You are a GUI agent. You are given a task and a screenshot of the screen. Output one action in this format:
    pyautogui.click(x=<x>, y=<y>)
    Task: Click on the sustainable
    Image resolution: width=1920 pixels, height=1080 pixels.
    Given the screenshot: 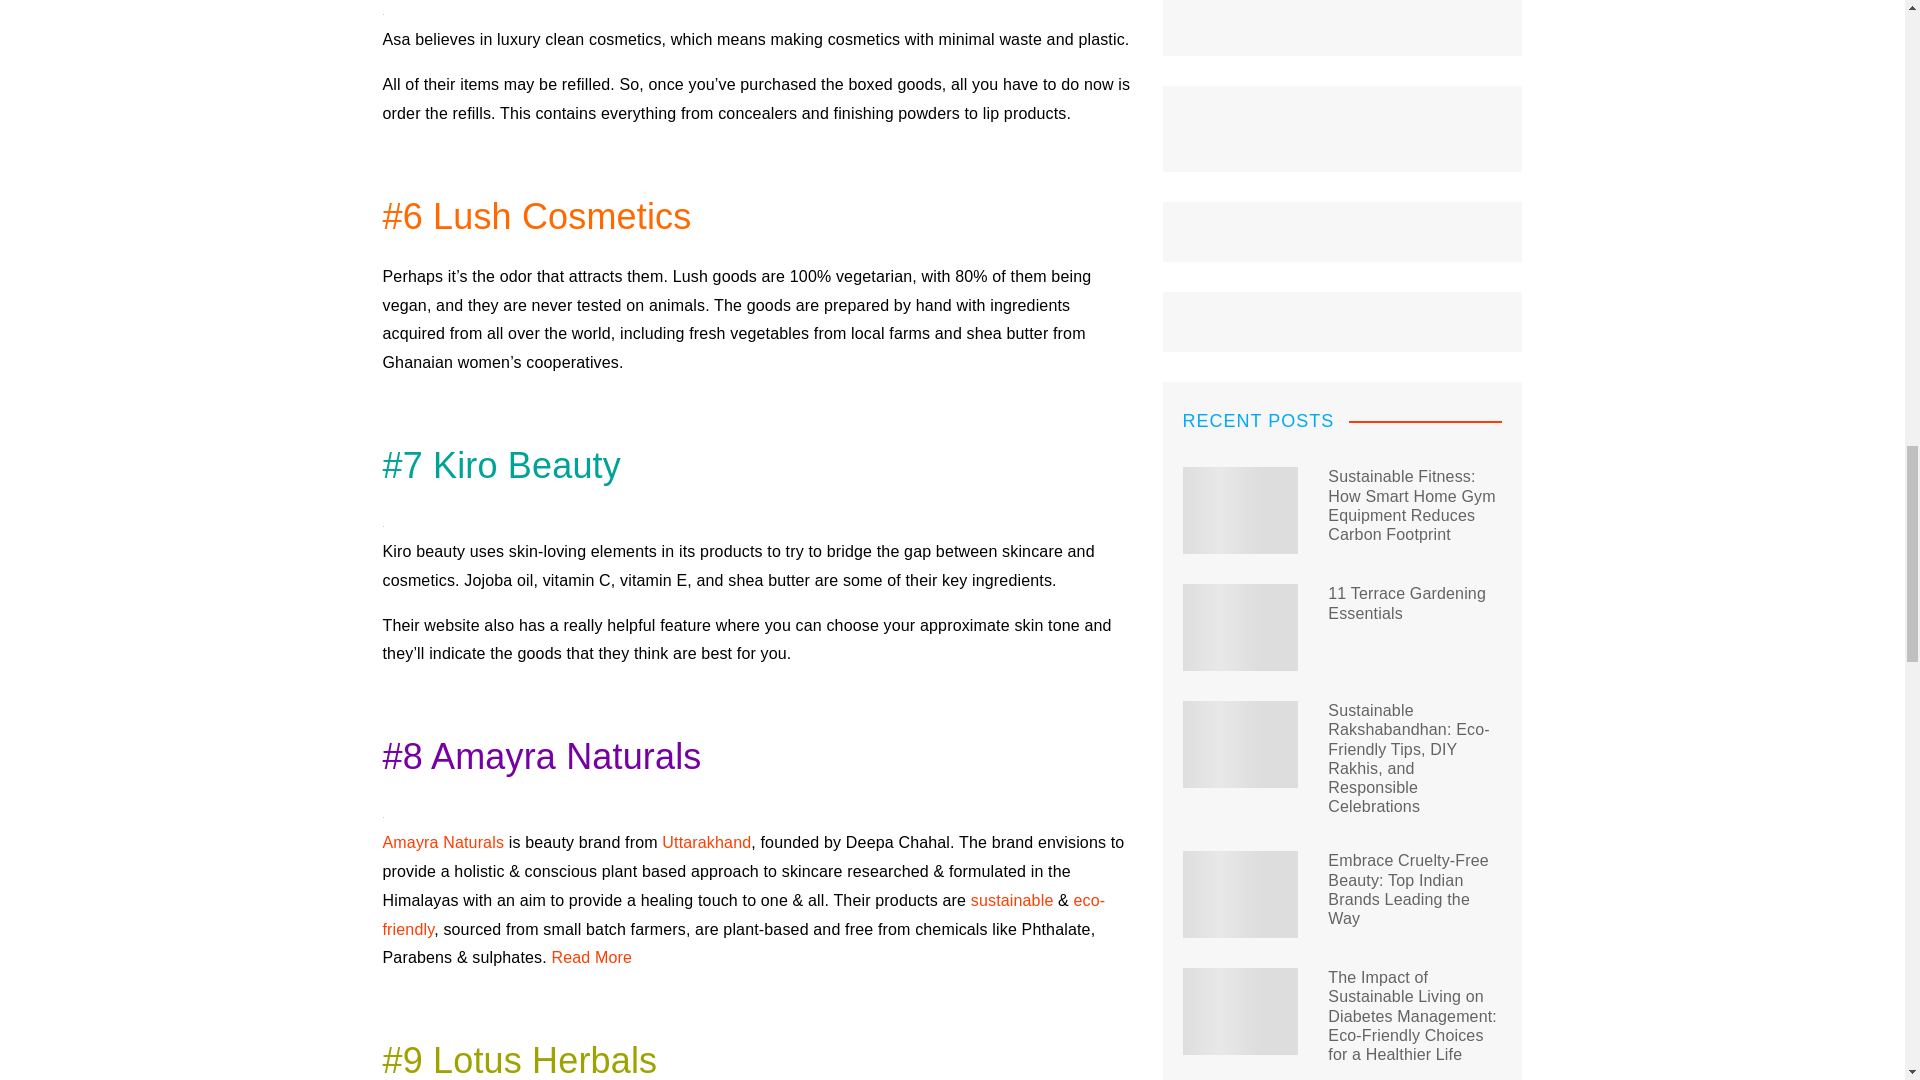 What is the action you would take?
    pyautogui.click(x=1012, y=900)
    